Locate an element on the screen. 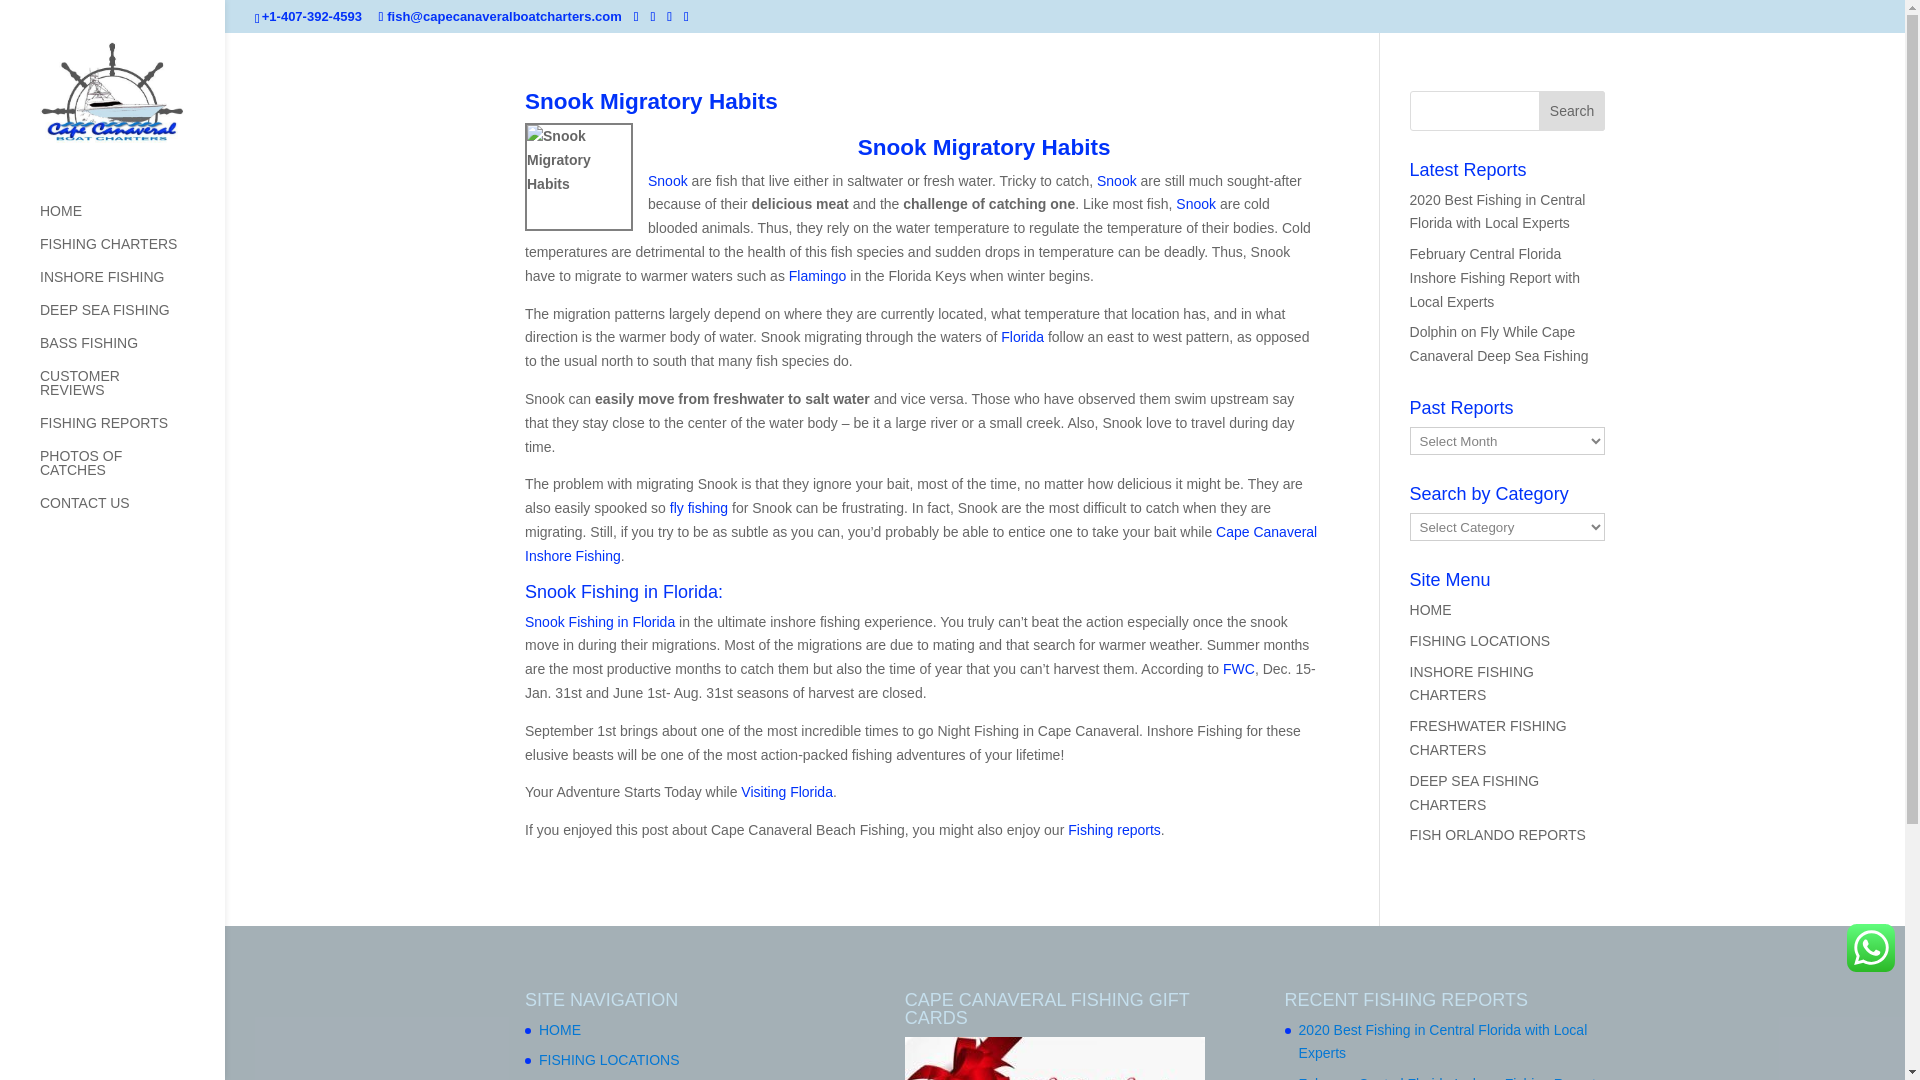 The height and width of the screenshot is (1080, 1920). CONTACT US is located at coordinates (132, 512).